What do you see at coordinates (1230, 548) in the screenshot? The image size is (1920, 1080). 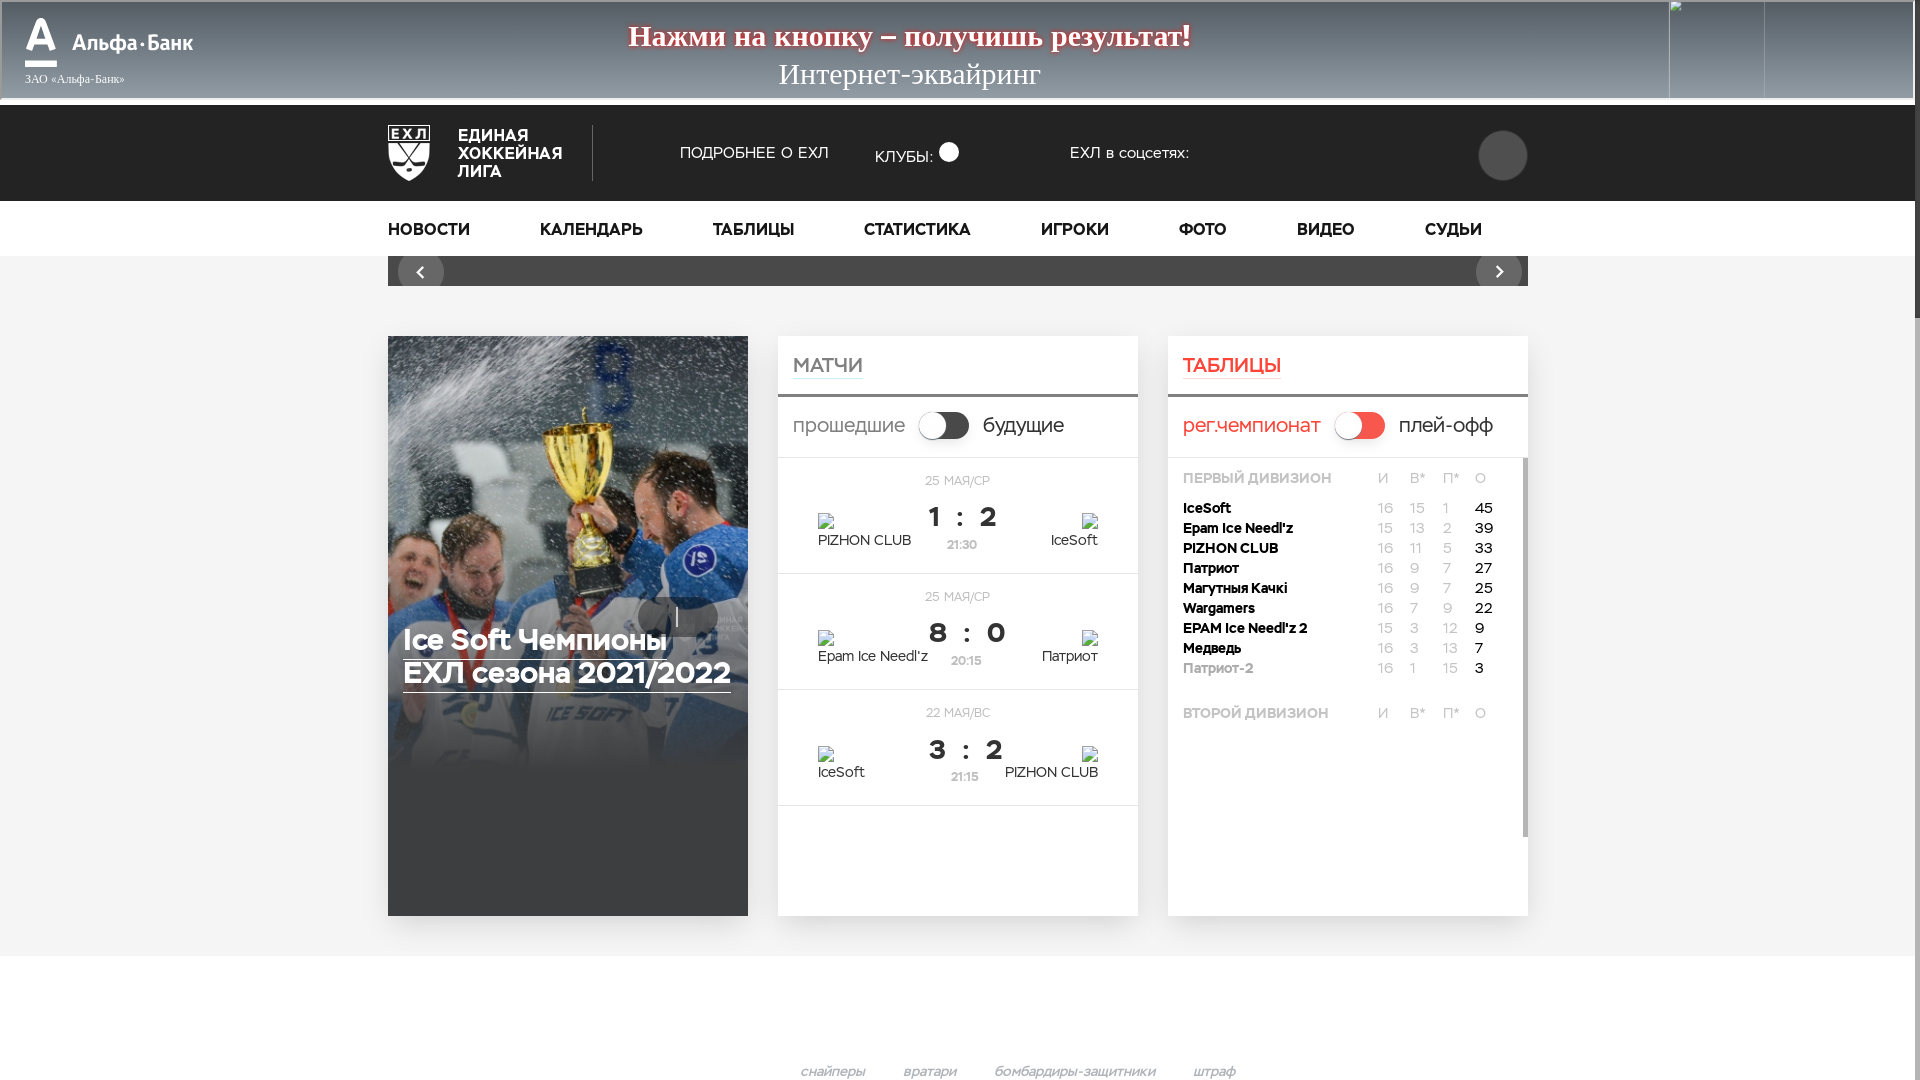 I see `PIZHON CLUB` at bounding box center [1230, 548].